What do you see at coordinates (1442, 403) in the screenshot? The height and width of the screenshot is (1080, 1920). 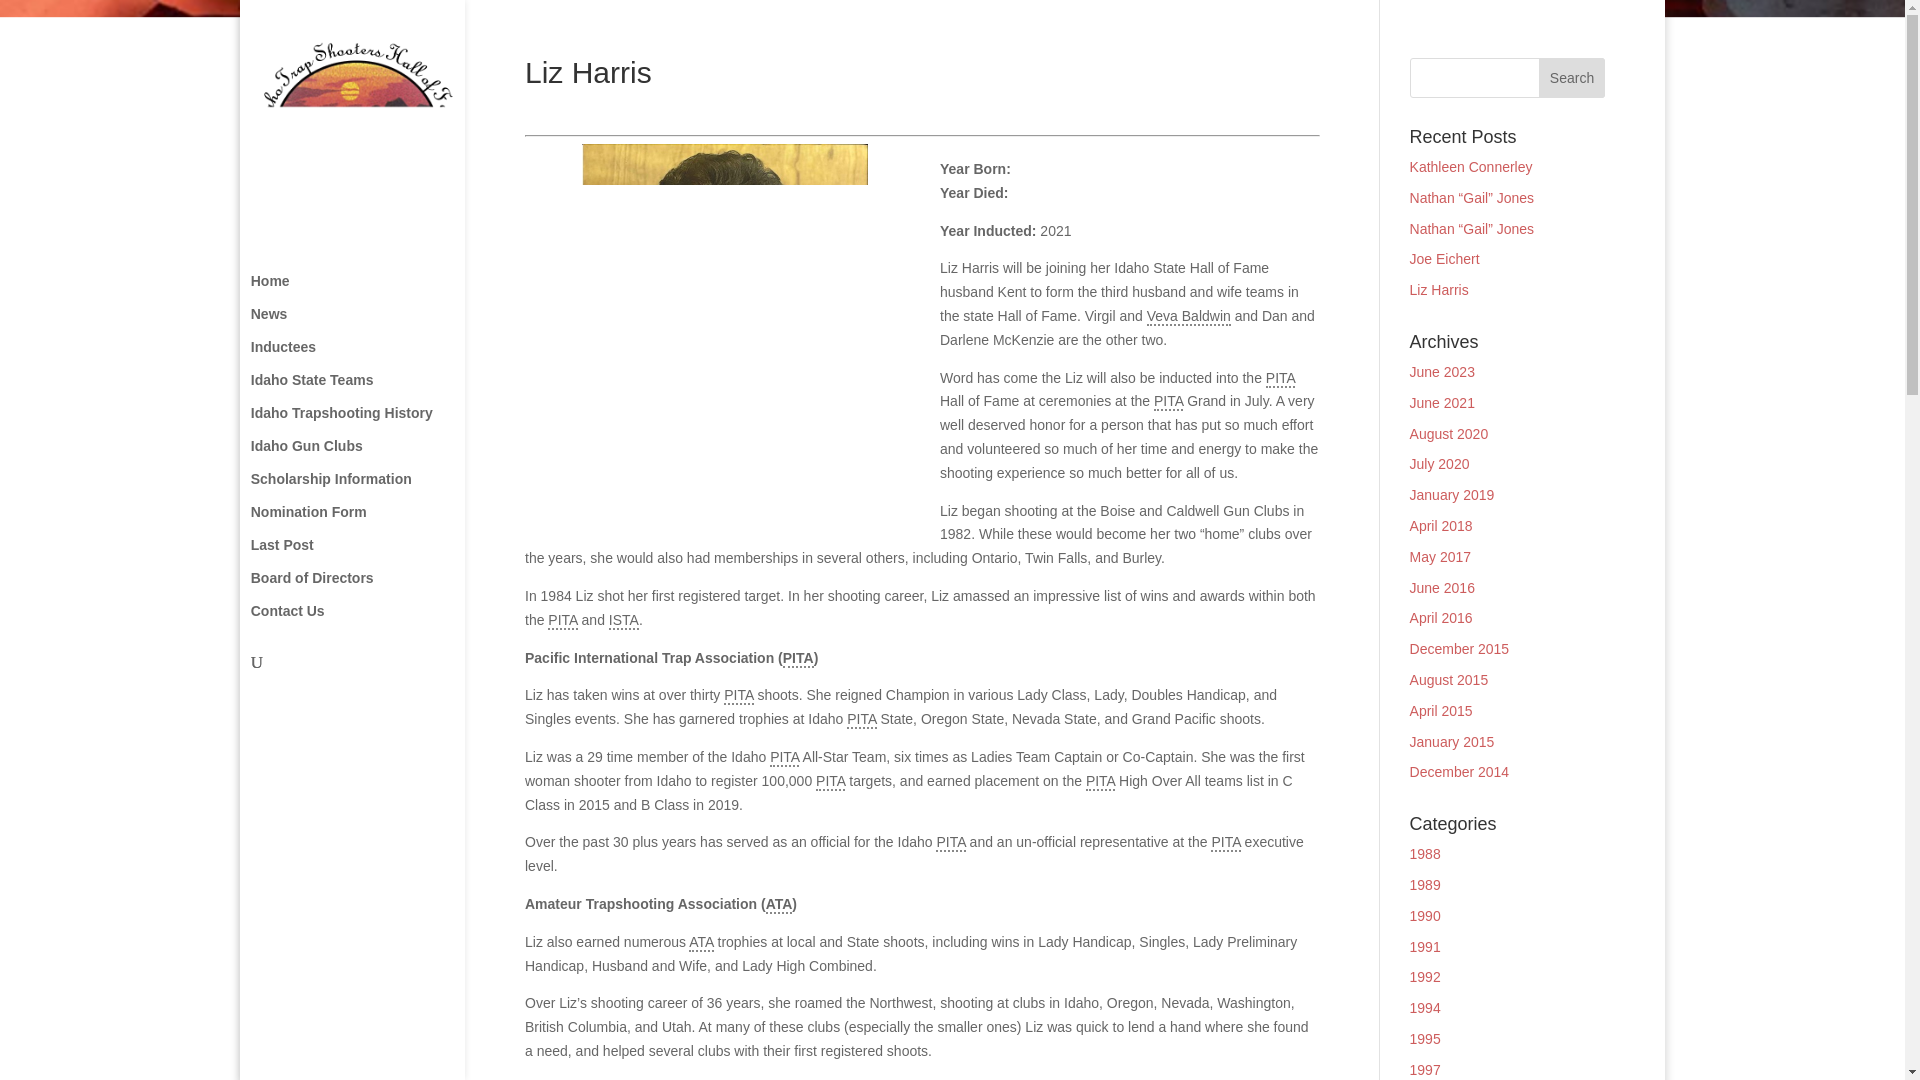 I see `June 2021` at bounding box center [1442, 403].